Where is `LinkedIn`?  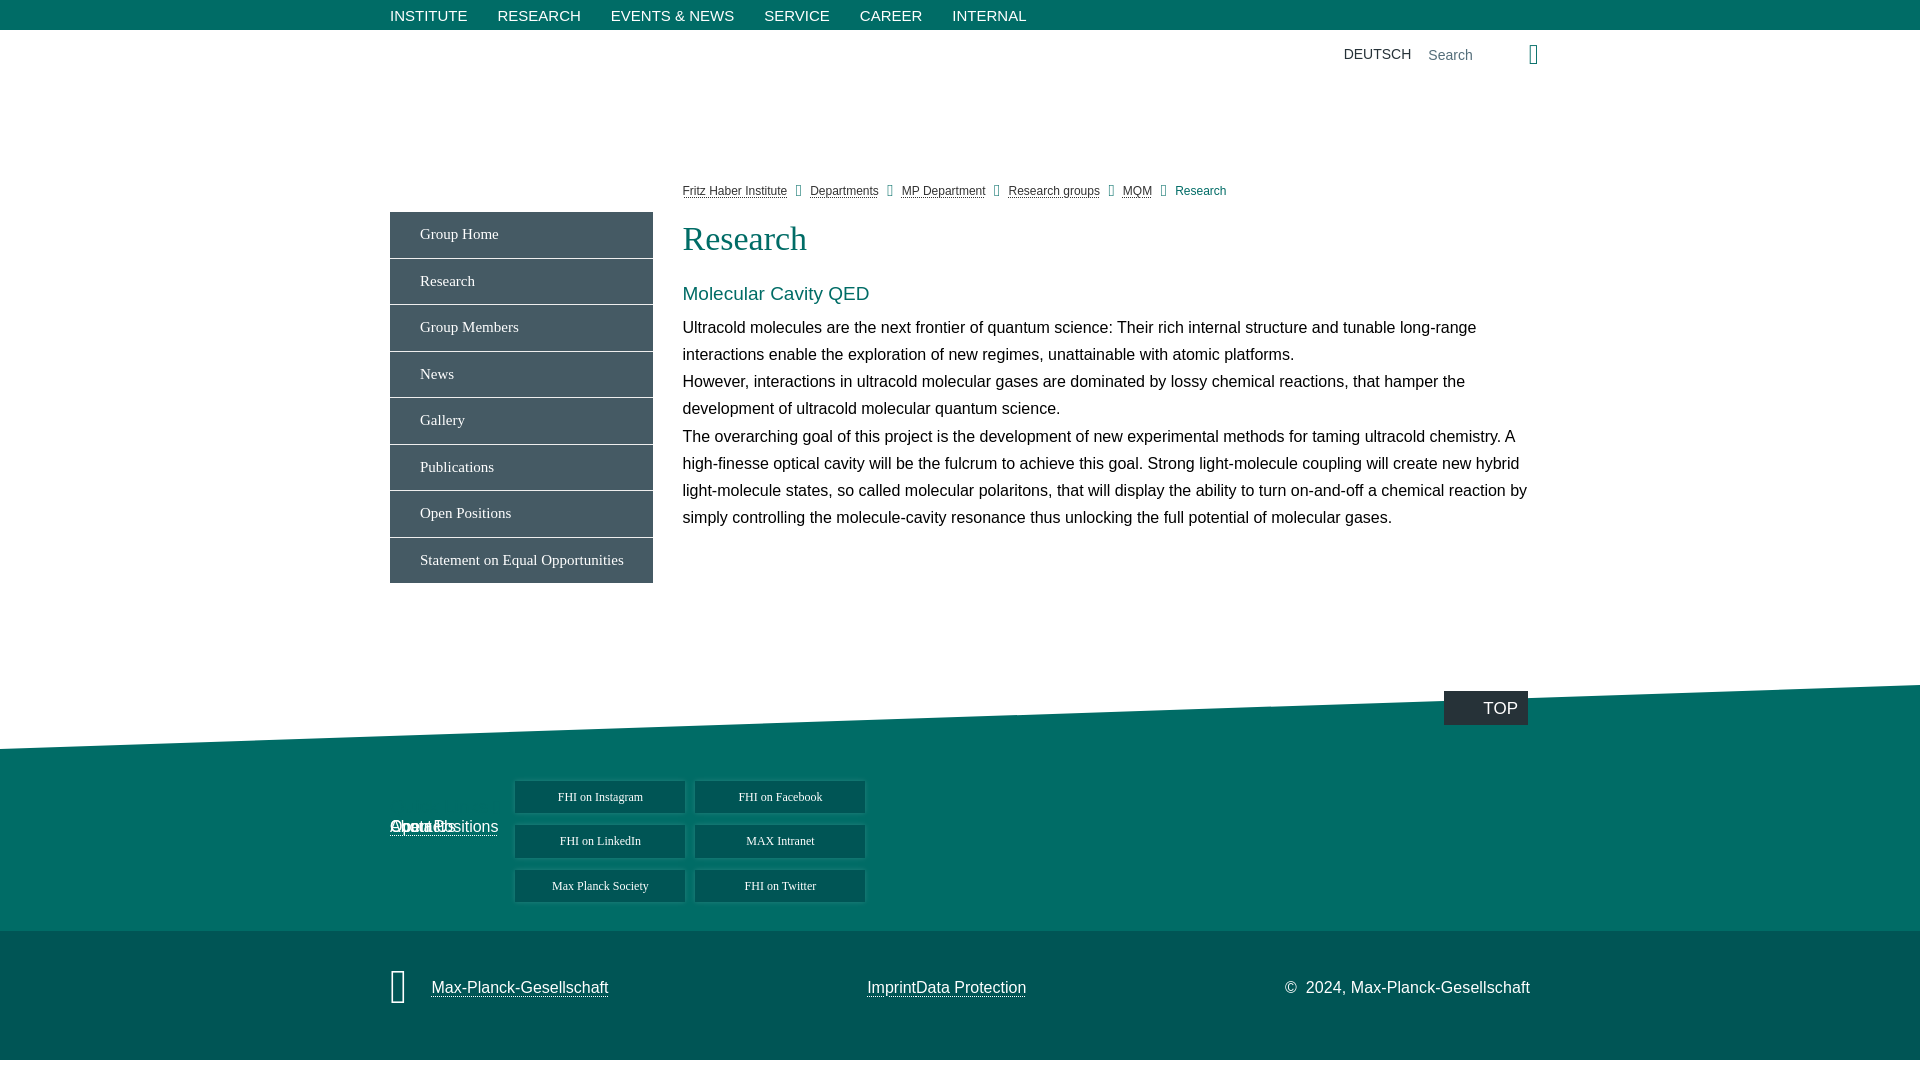 LinkedIn is located at coordinates (1560, 288).